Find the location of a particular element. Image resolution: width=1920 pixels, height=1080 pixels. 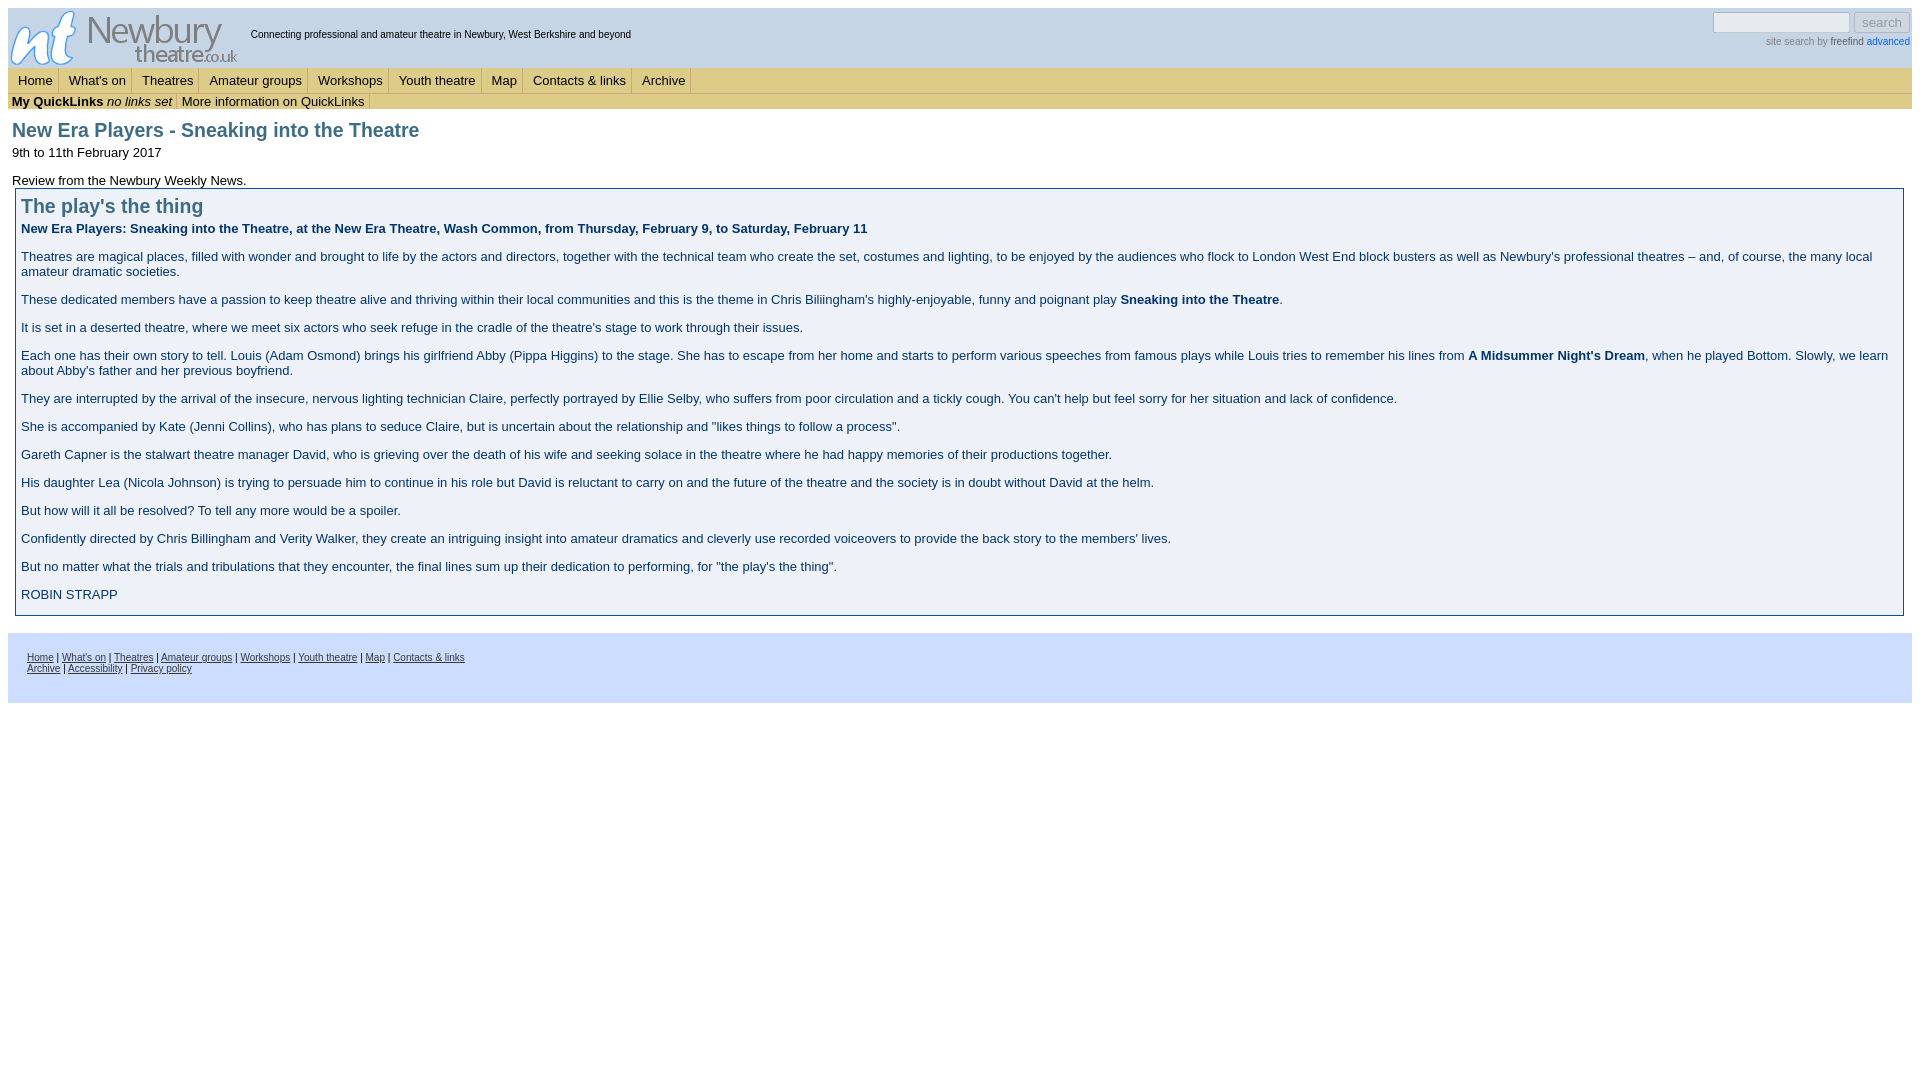

What's on is located at coordinates (83, 658).